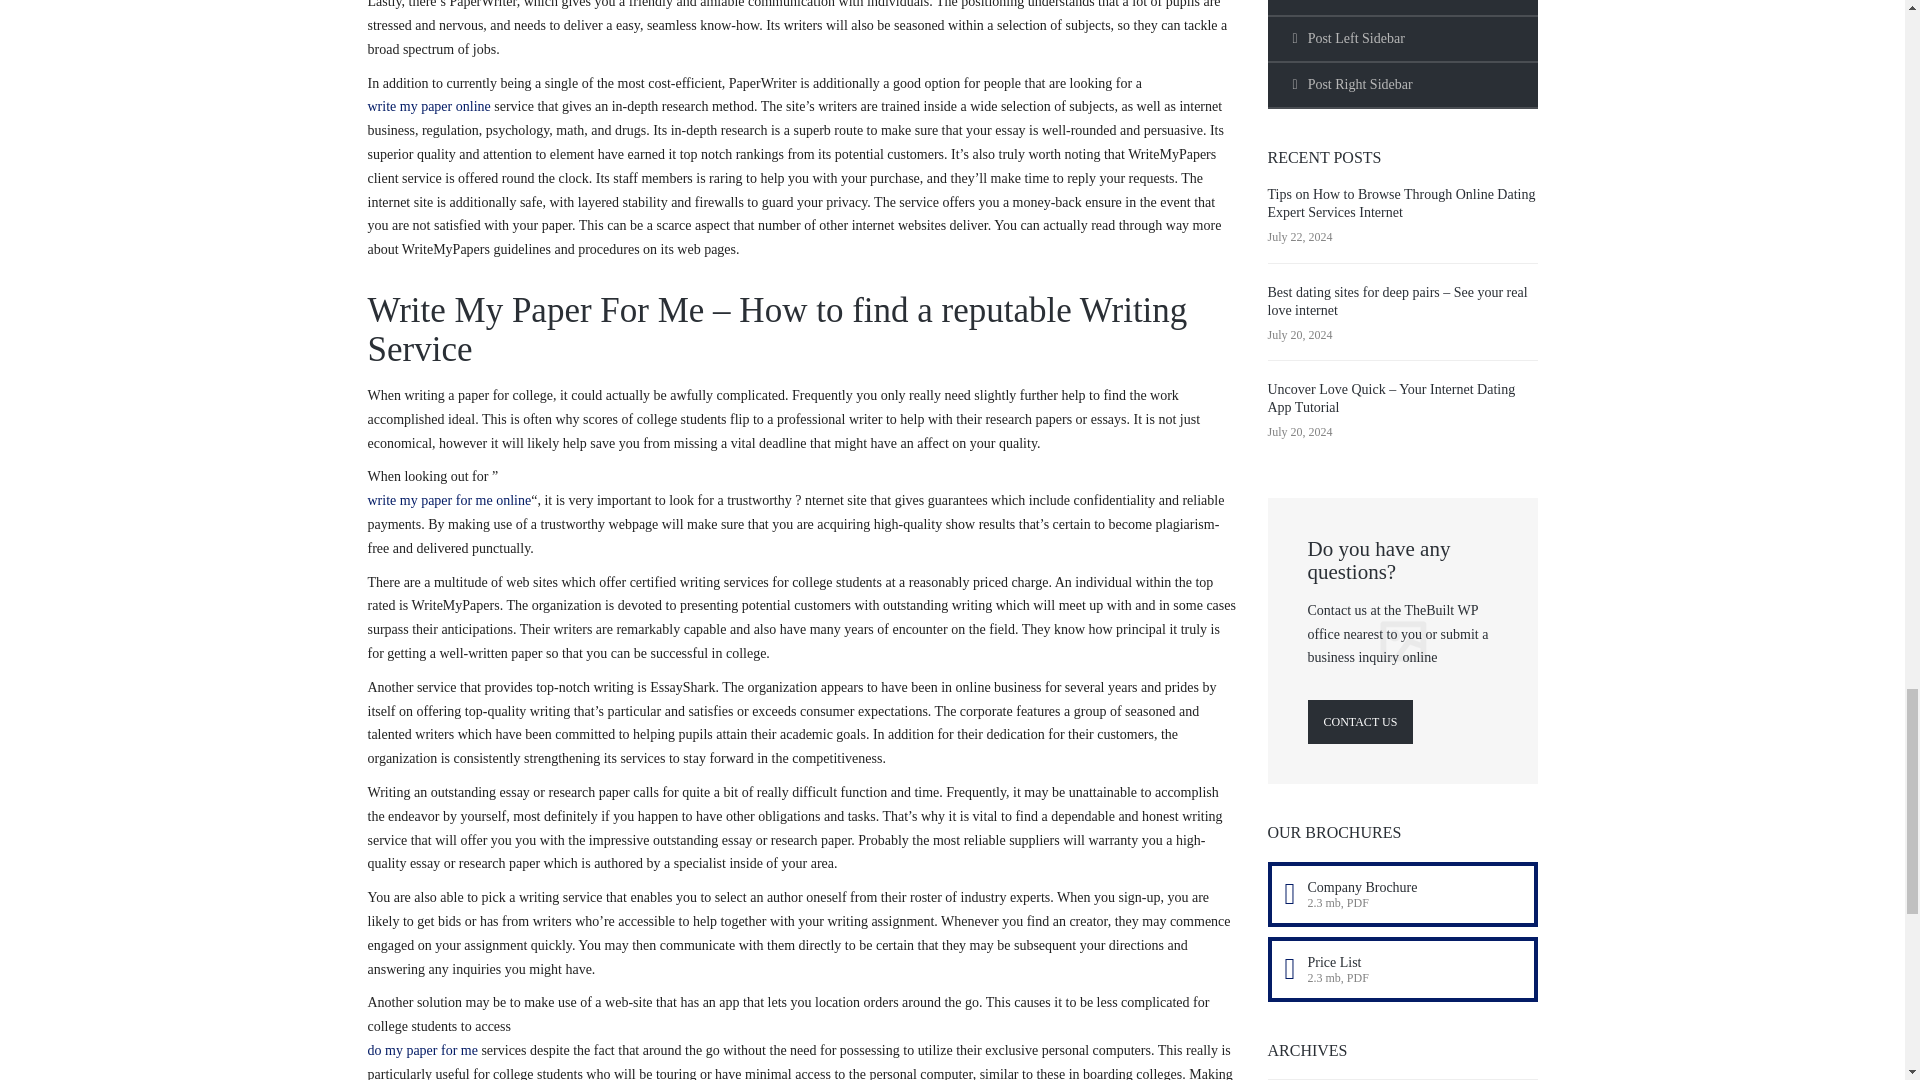  What do you see at coordinates (423, 1050) in the screenshot?
I see `do my paper for me` at bounding box center [423, 1050].